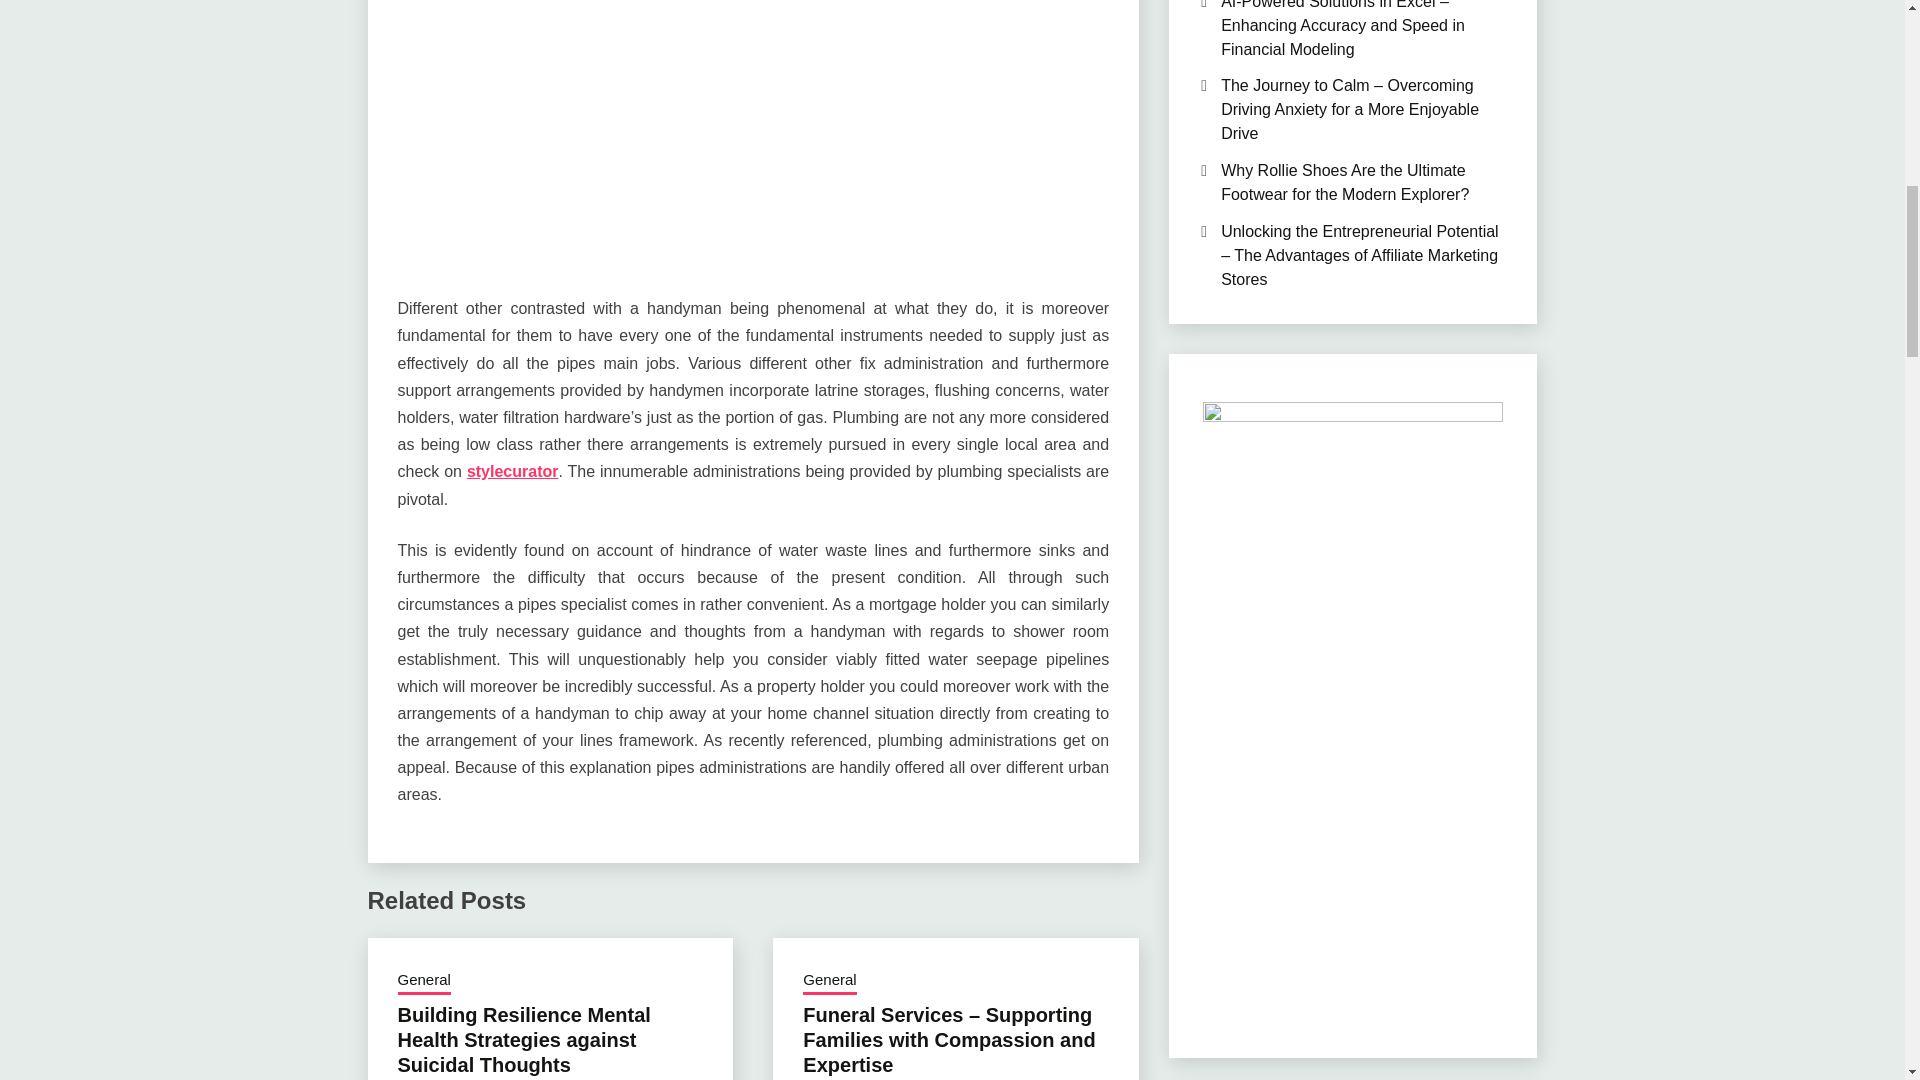  Describe the element at coordinates (512, 471) in the screenshot. I see `stylecurator` at that location.